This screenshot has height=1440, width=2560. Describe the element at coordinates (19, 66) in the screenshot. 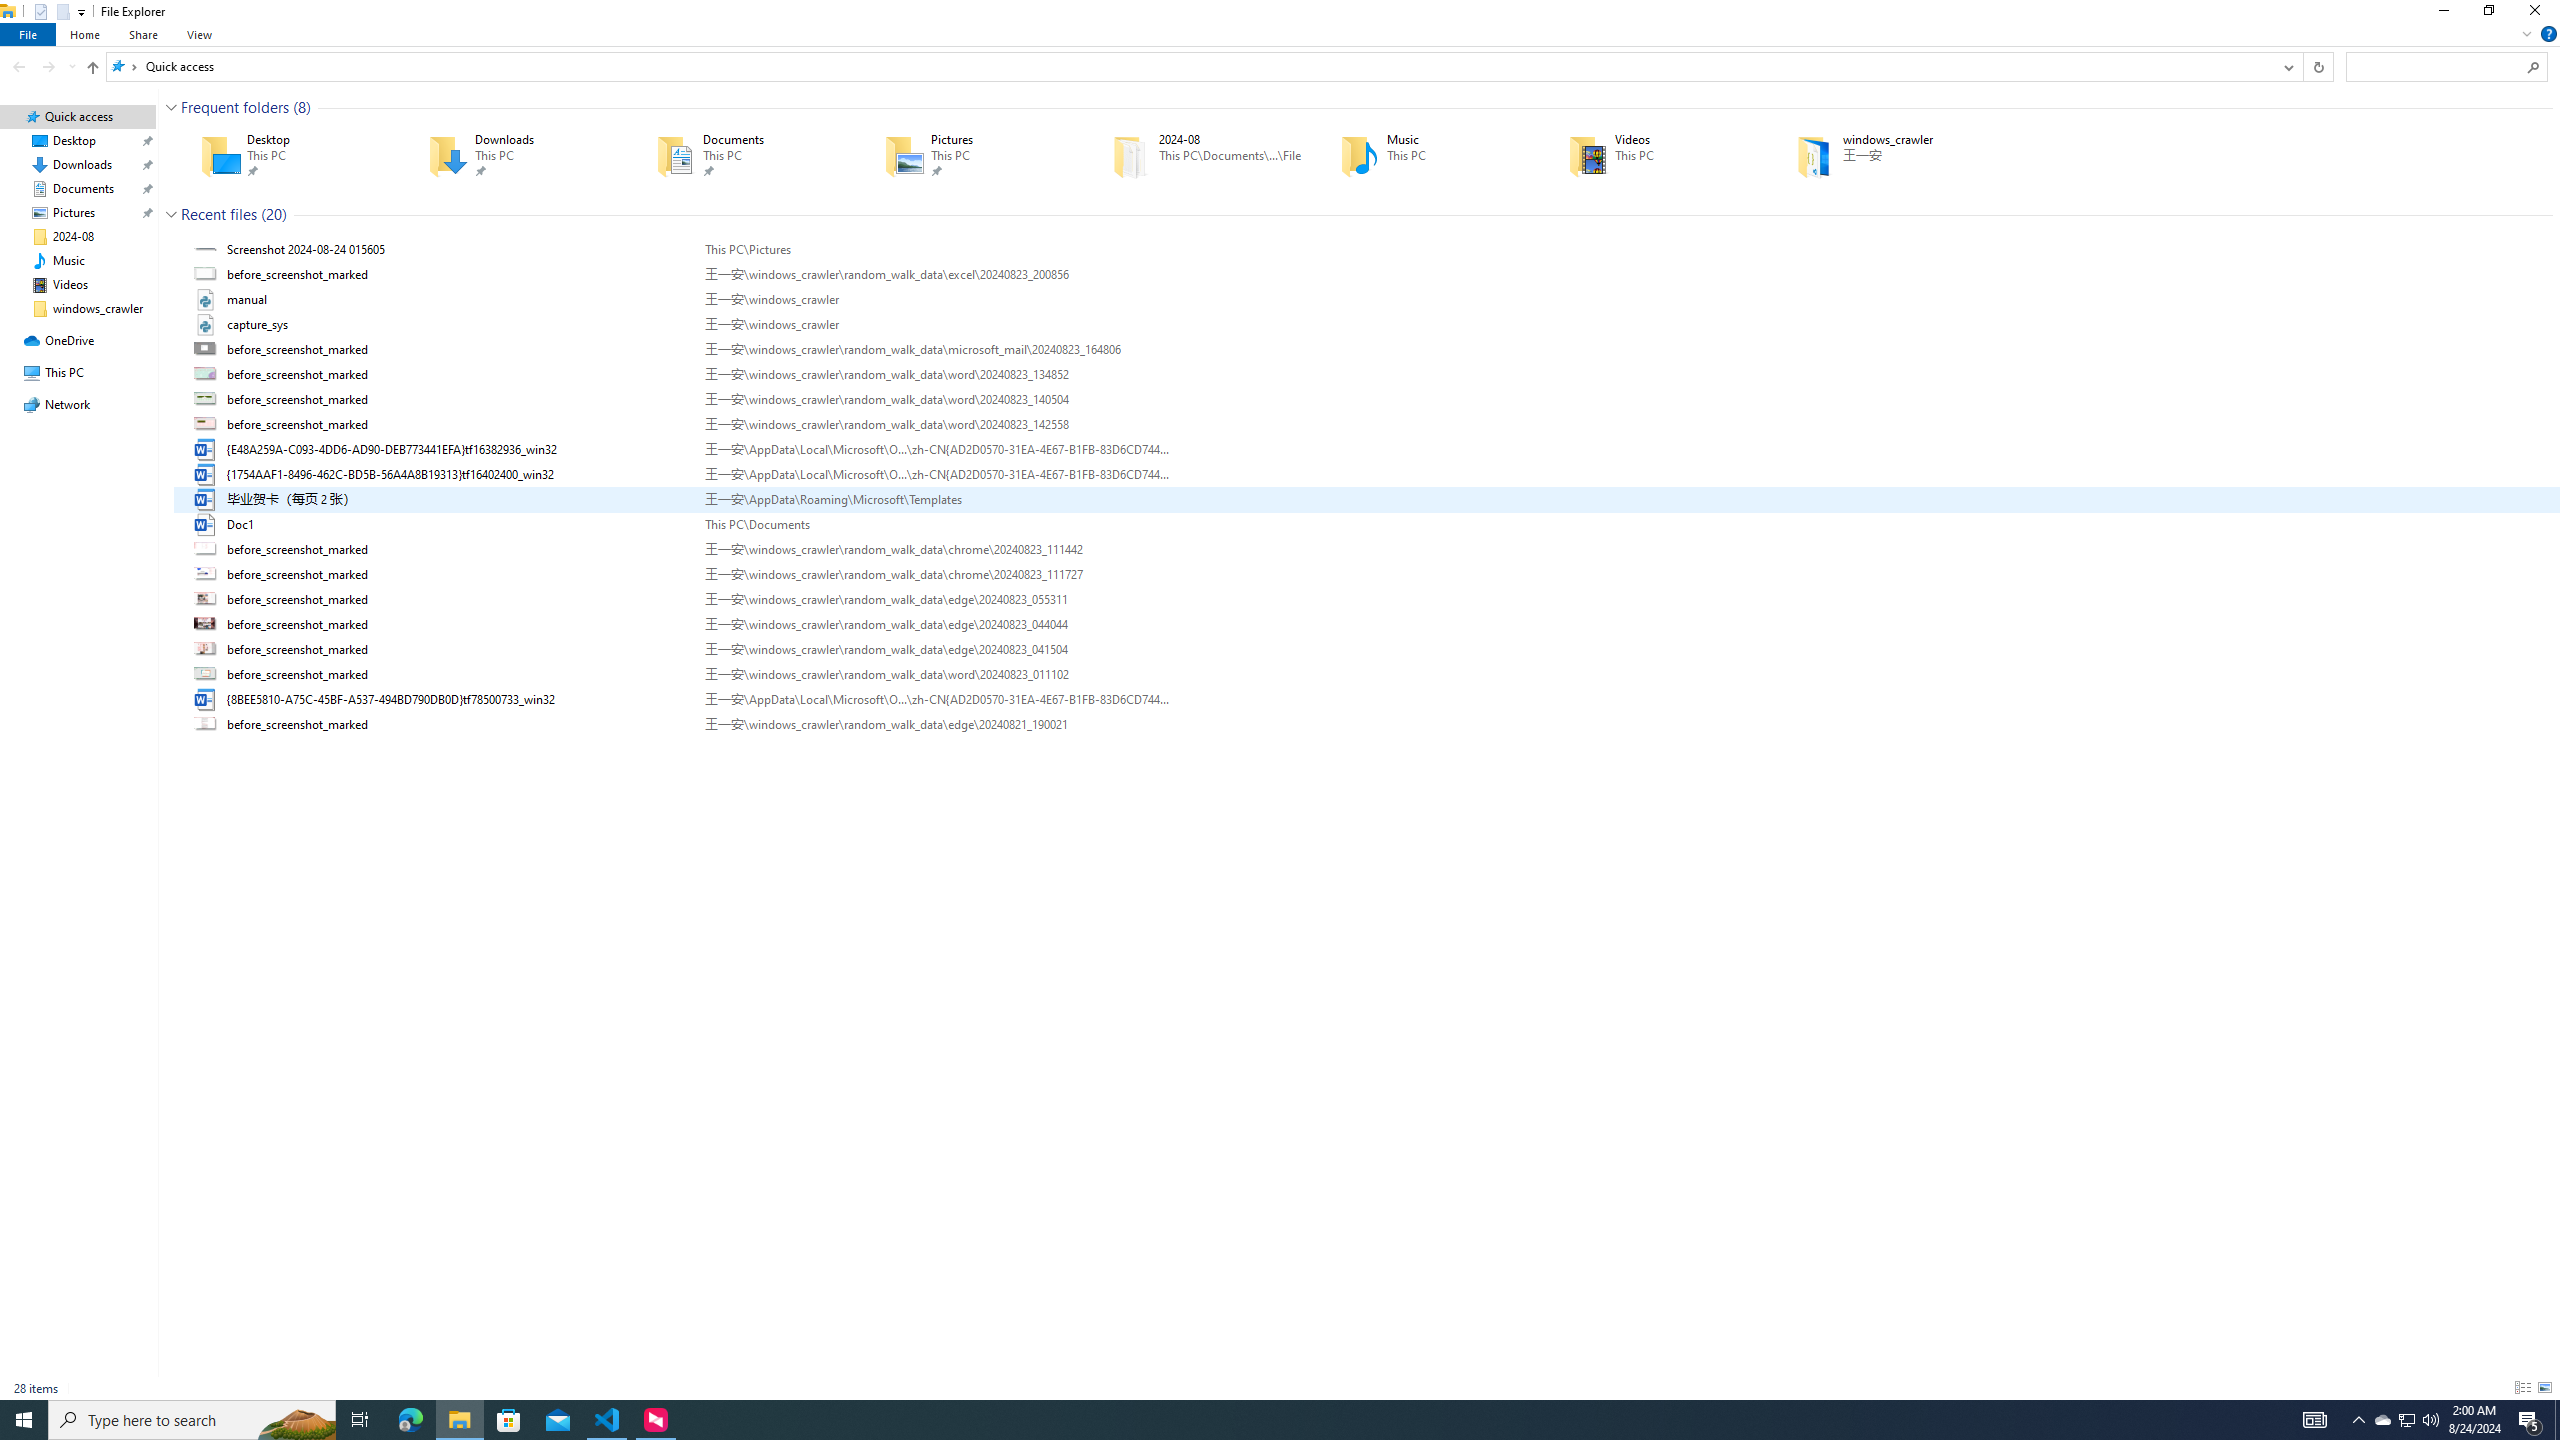

I see `Back (Alt + Left Arrow)` at that location.